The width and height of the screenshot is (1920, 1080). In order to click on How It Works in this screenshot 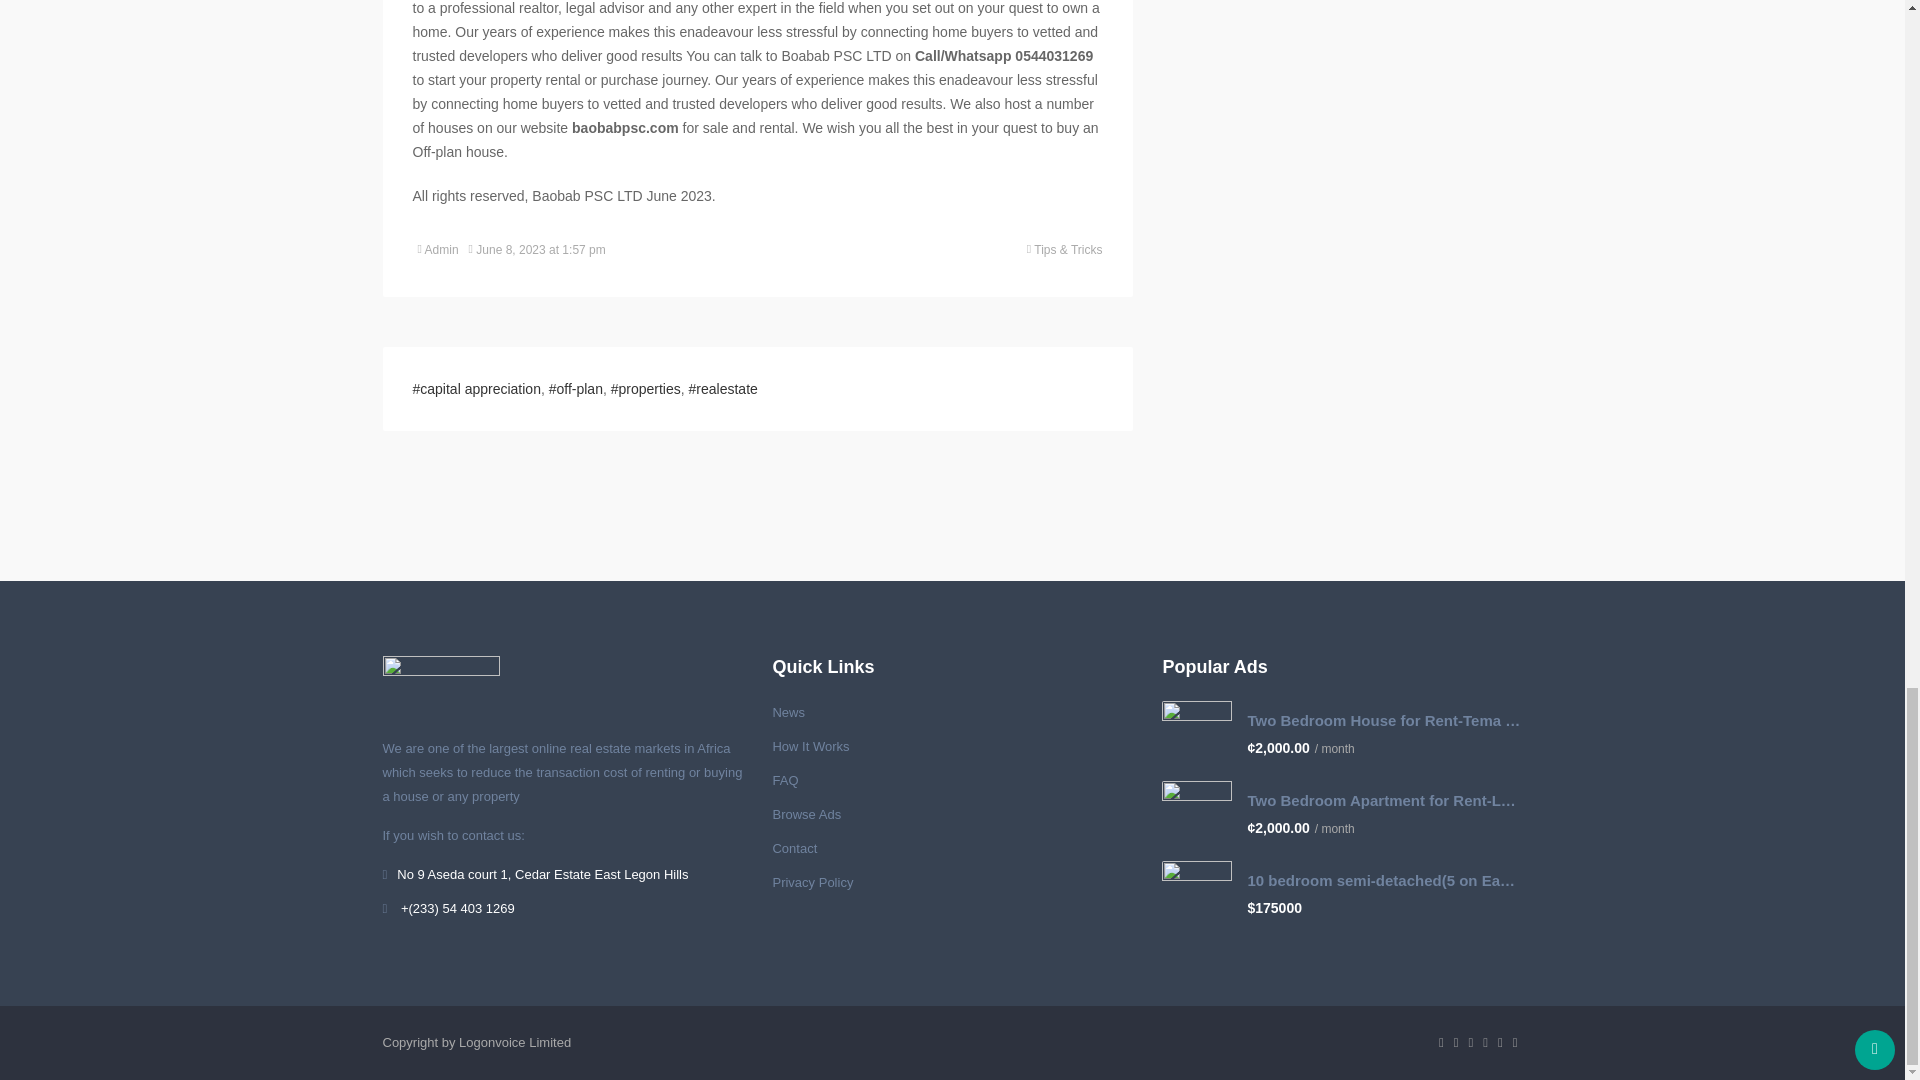, I will do `click(810, 746)`.